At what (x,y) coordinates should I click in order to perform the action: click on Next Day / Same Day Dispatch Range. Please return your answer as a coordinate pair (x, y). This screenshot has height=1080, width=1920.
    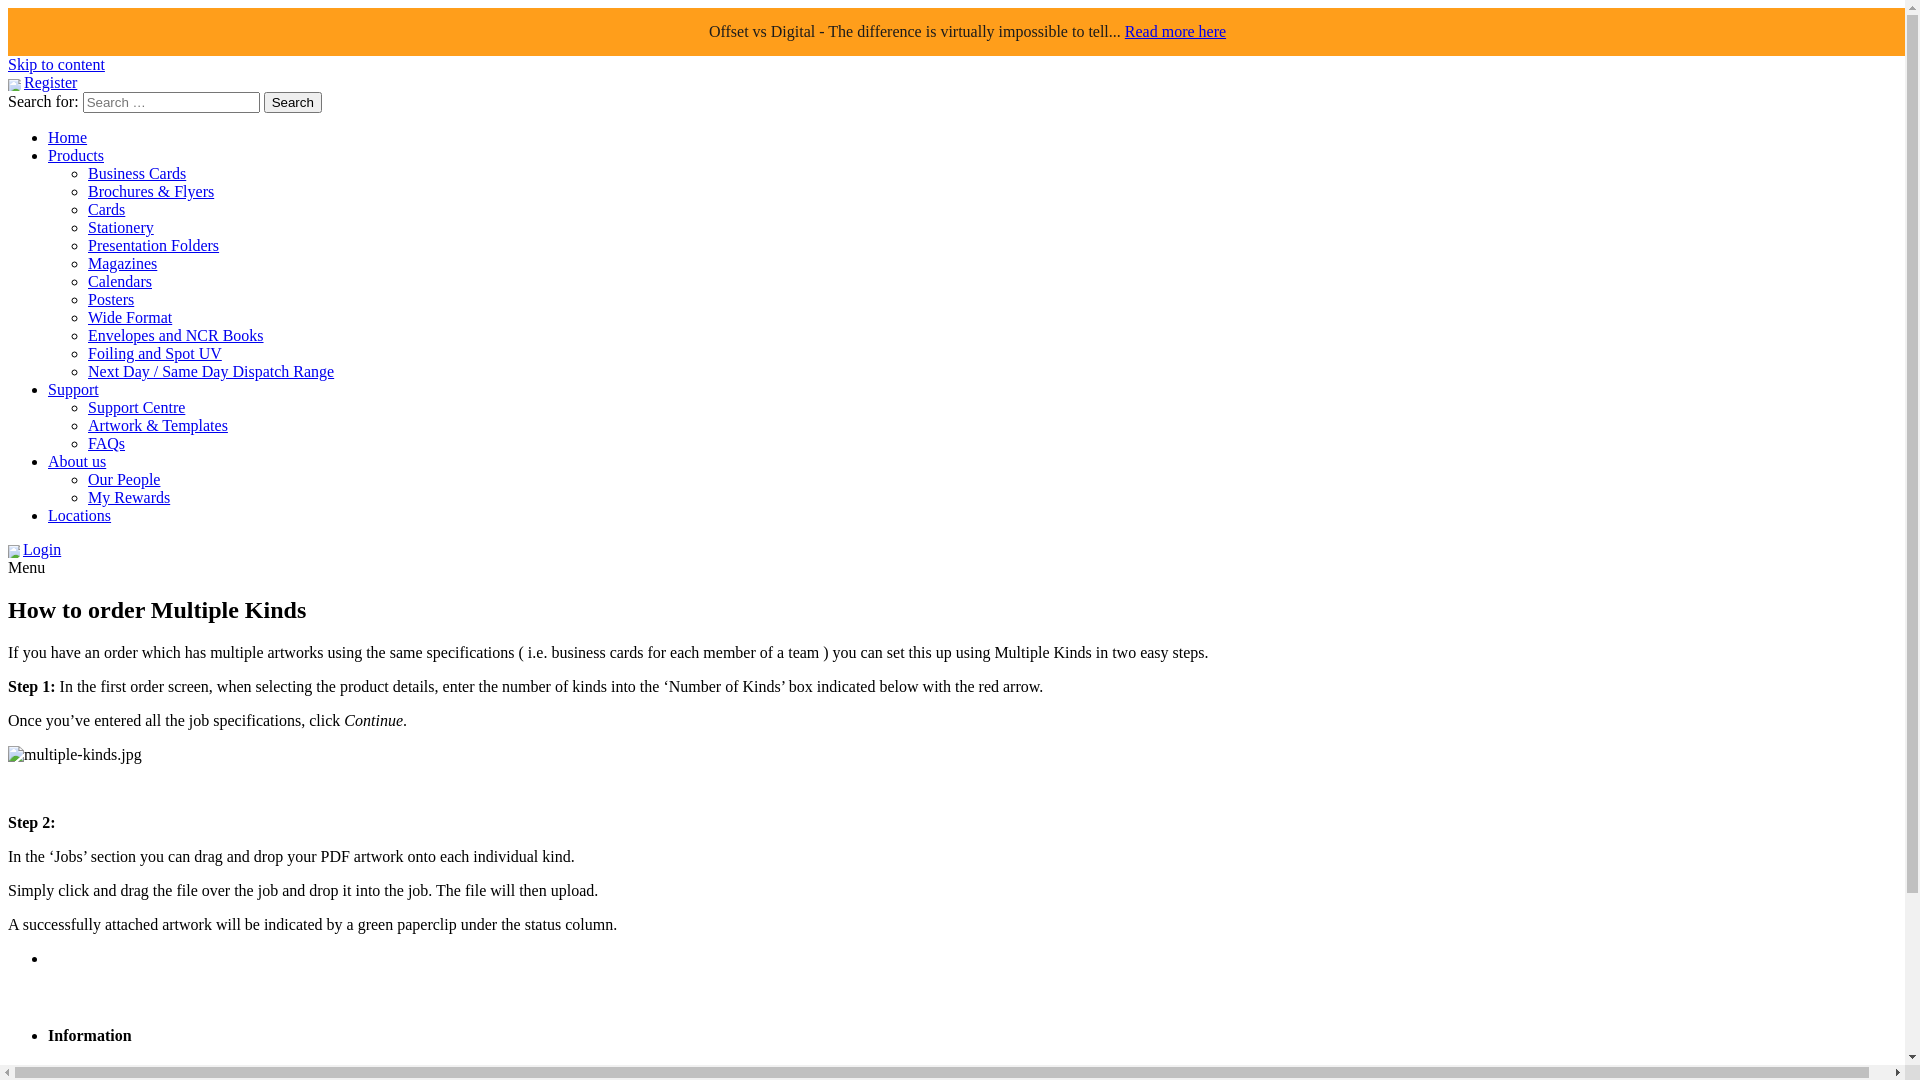
    Looking at the image, I should click on (211, 372).